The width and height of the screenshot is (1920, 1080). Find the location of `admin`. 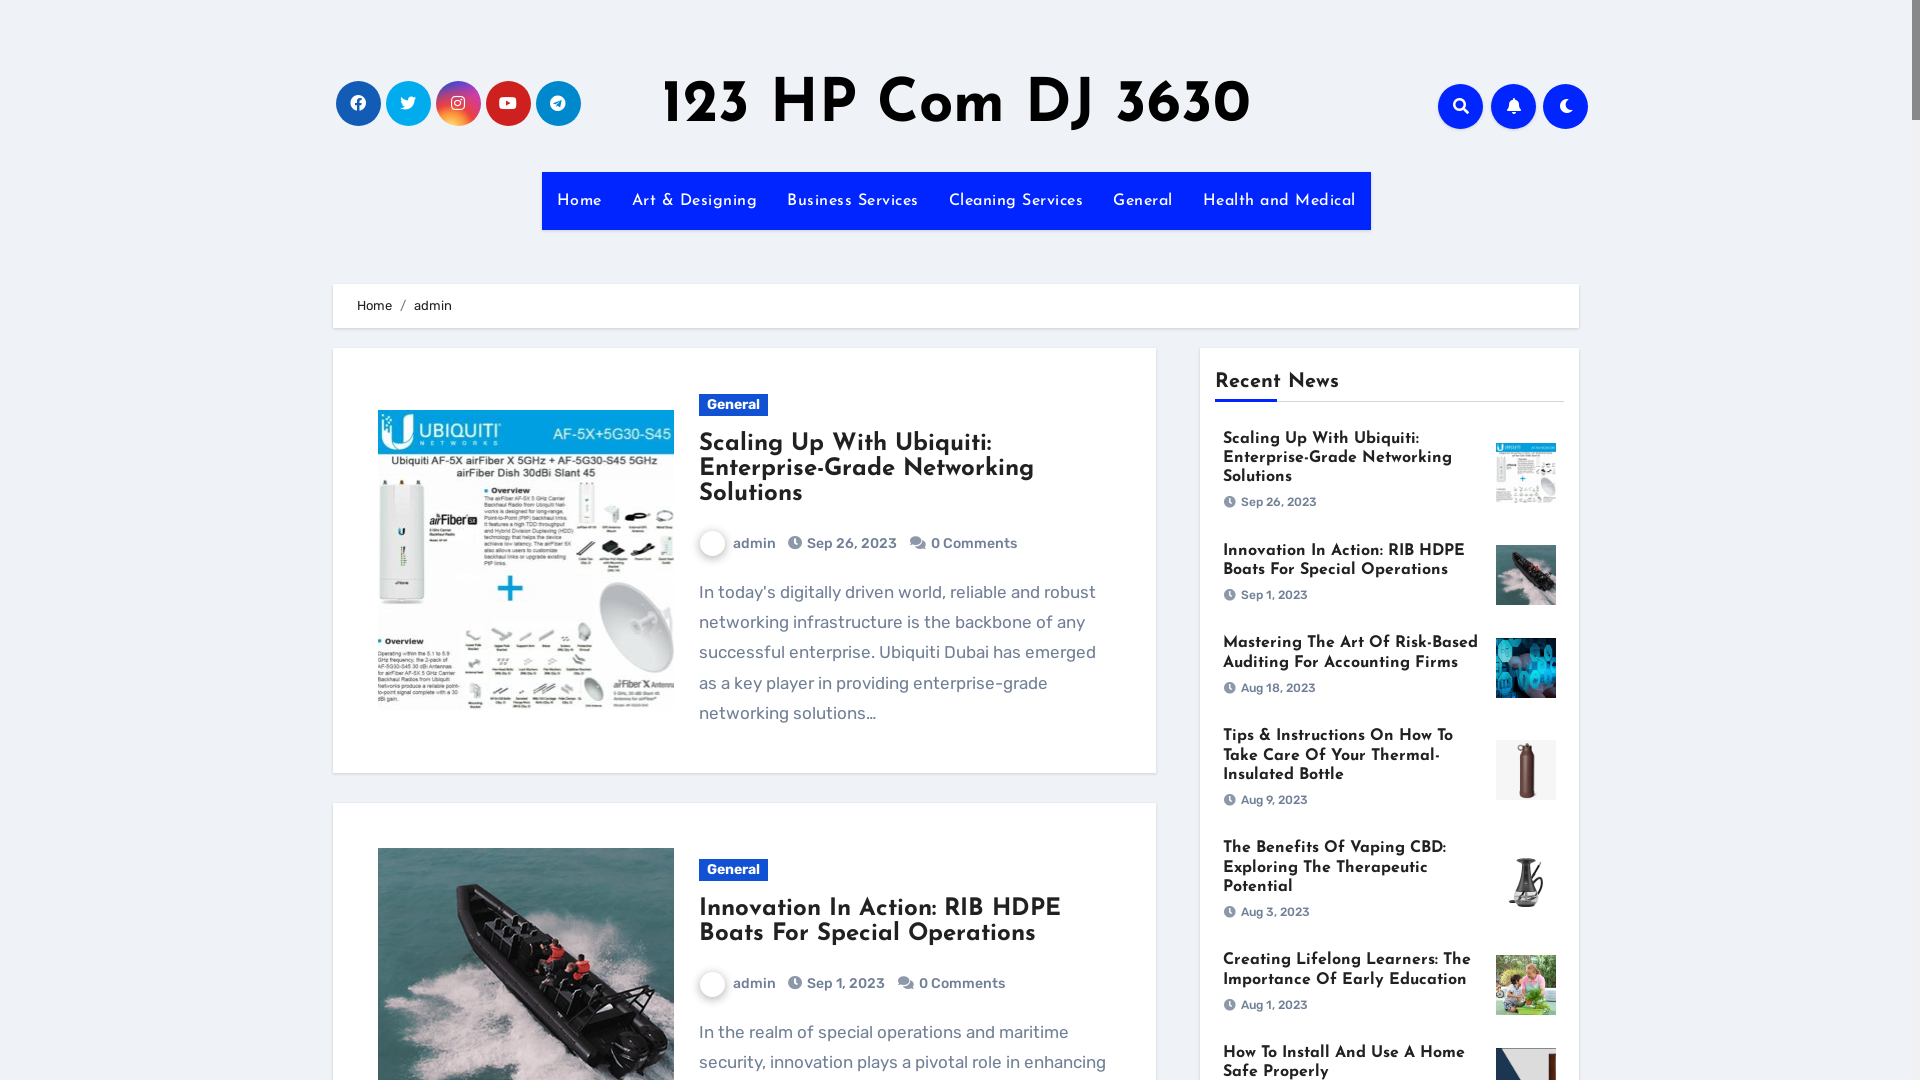

admin is located at coordinates (736, 544).